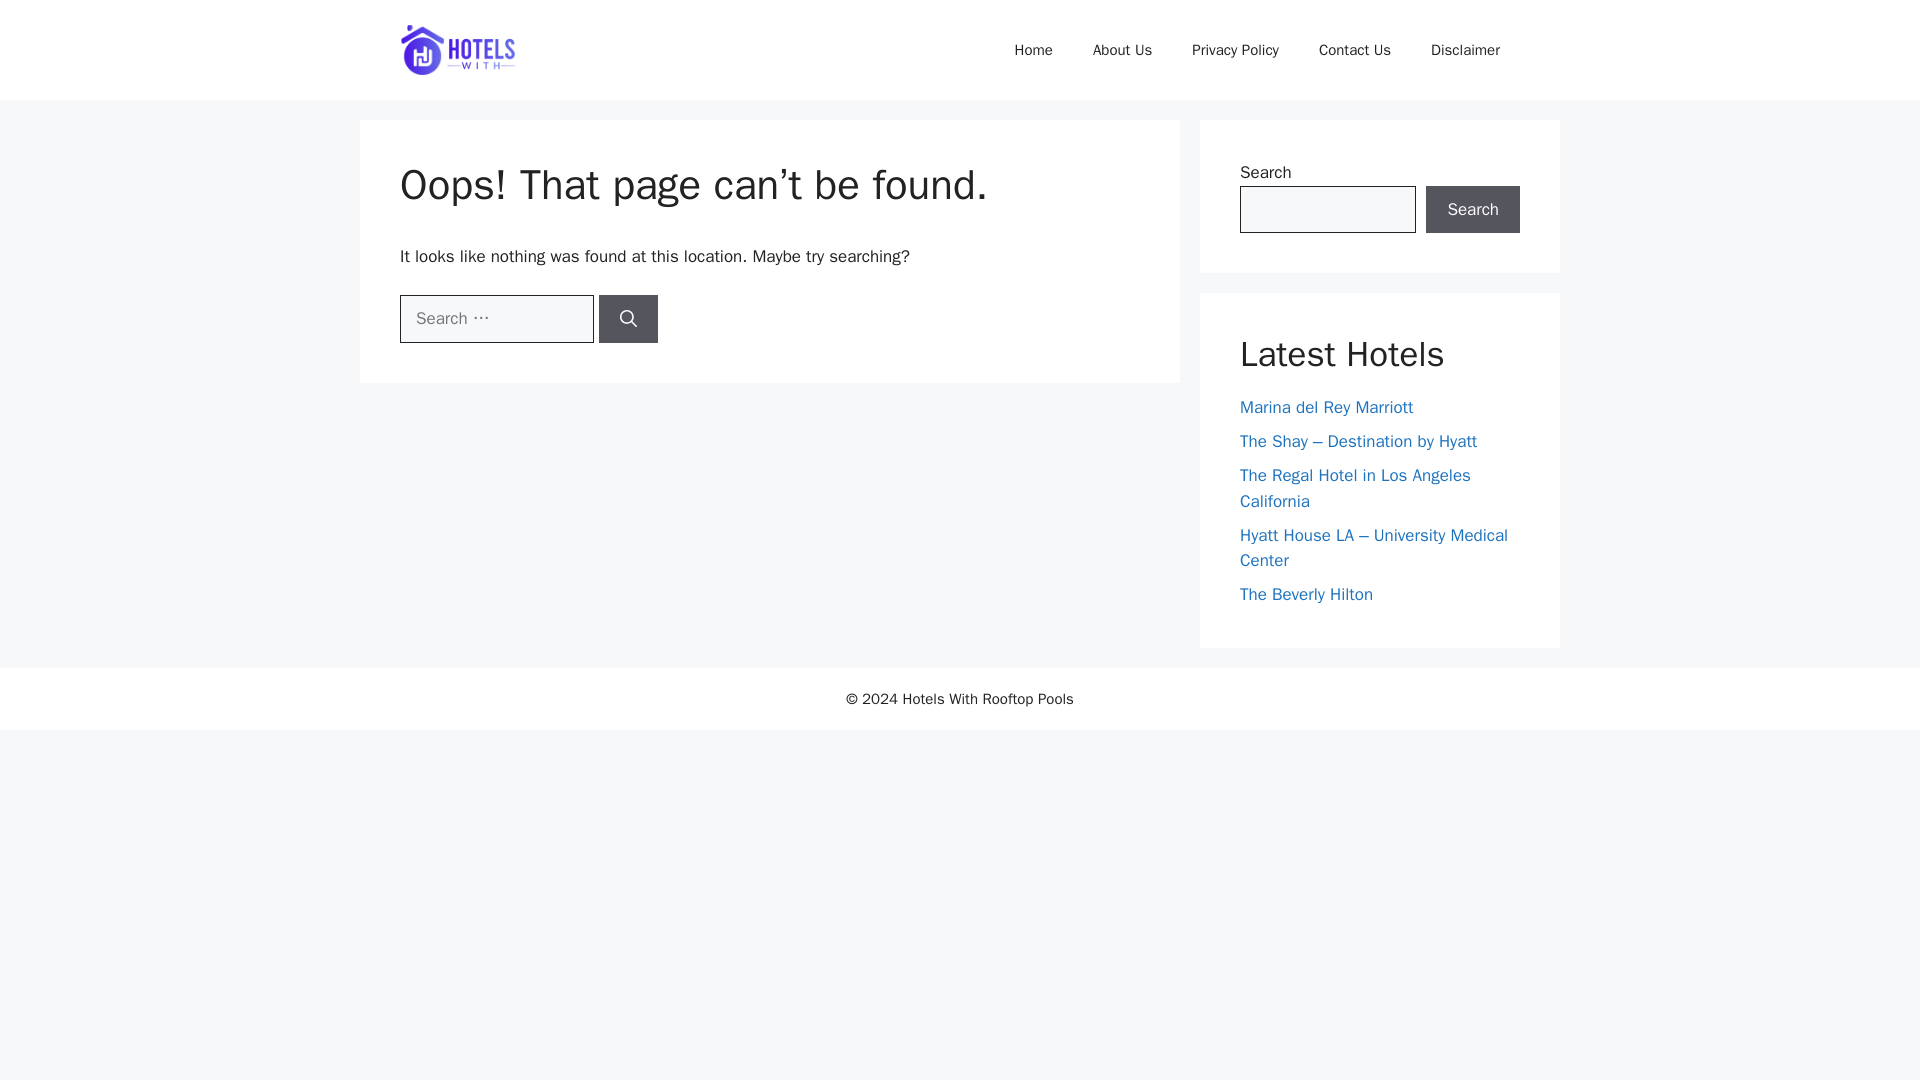  Describe the element at coordinates (1466, 50) in the screenshot. I see `Disclaimer` at that location.